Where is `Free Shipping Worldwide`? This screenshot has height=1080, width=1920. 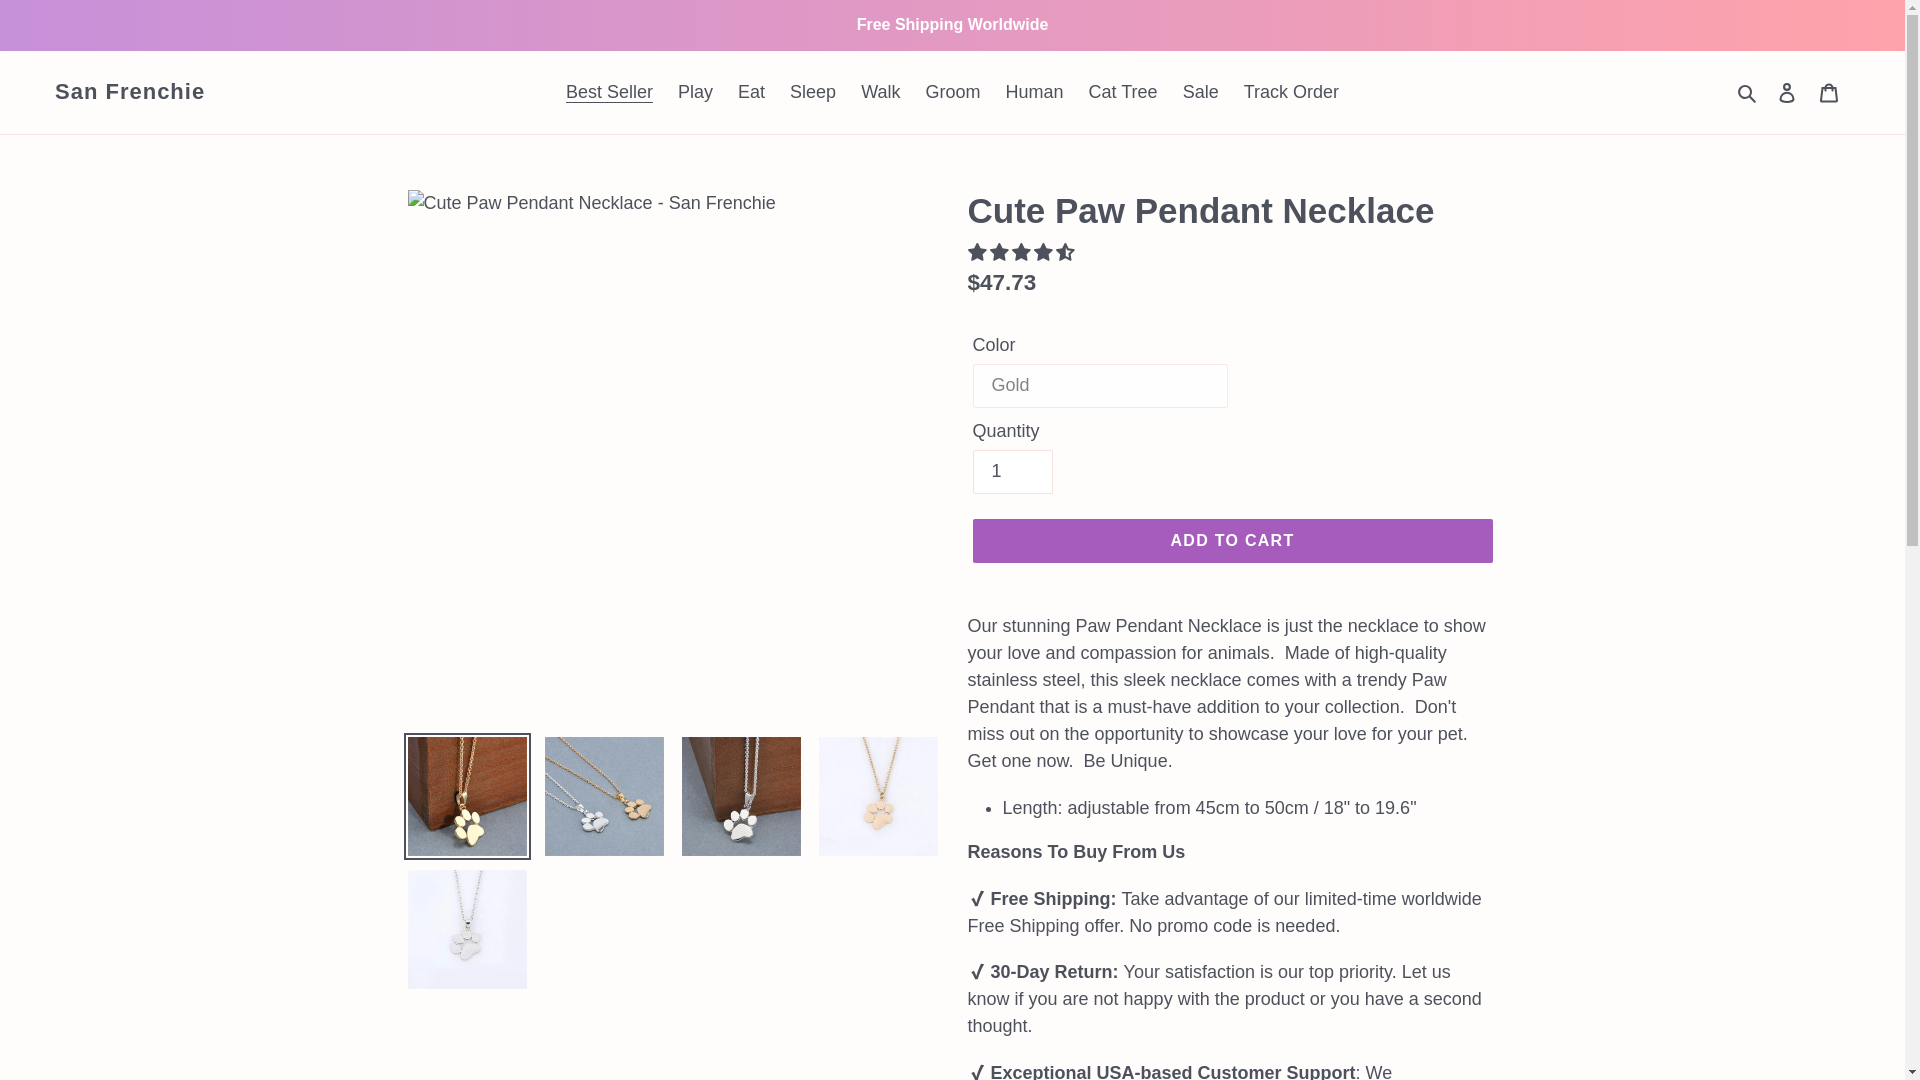
Free Shipping Worldwide is located at coordinates (952, 24).